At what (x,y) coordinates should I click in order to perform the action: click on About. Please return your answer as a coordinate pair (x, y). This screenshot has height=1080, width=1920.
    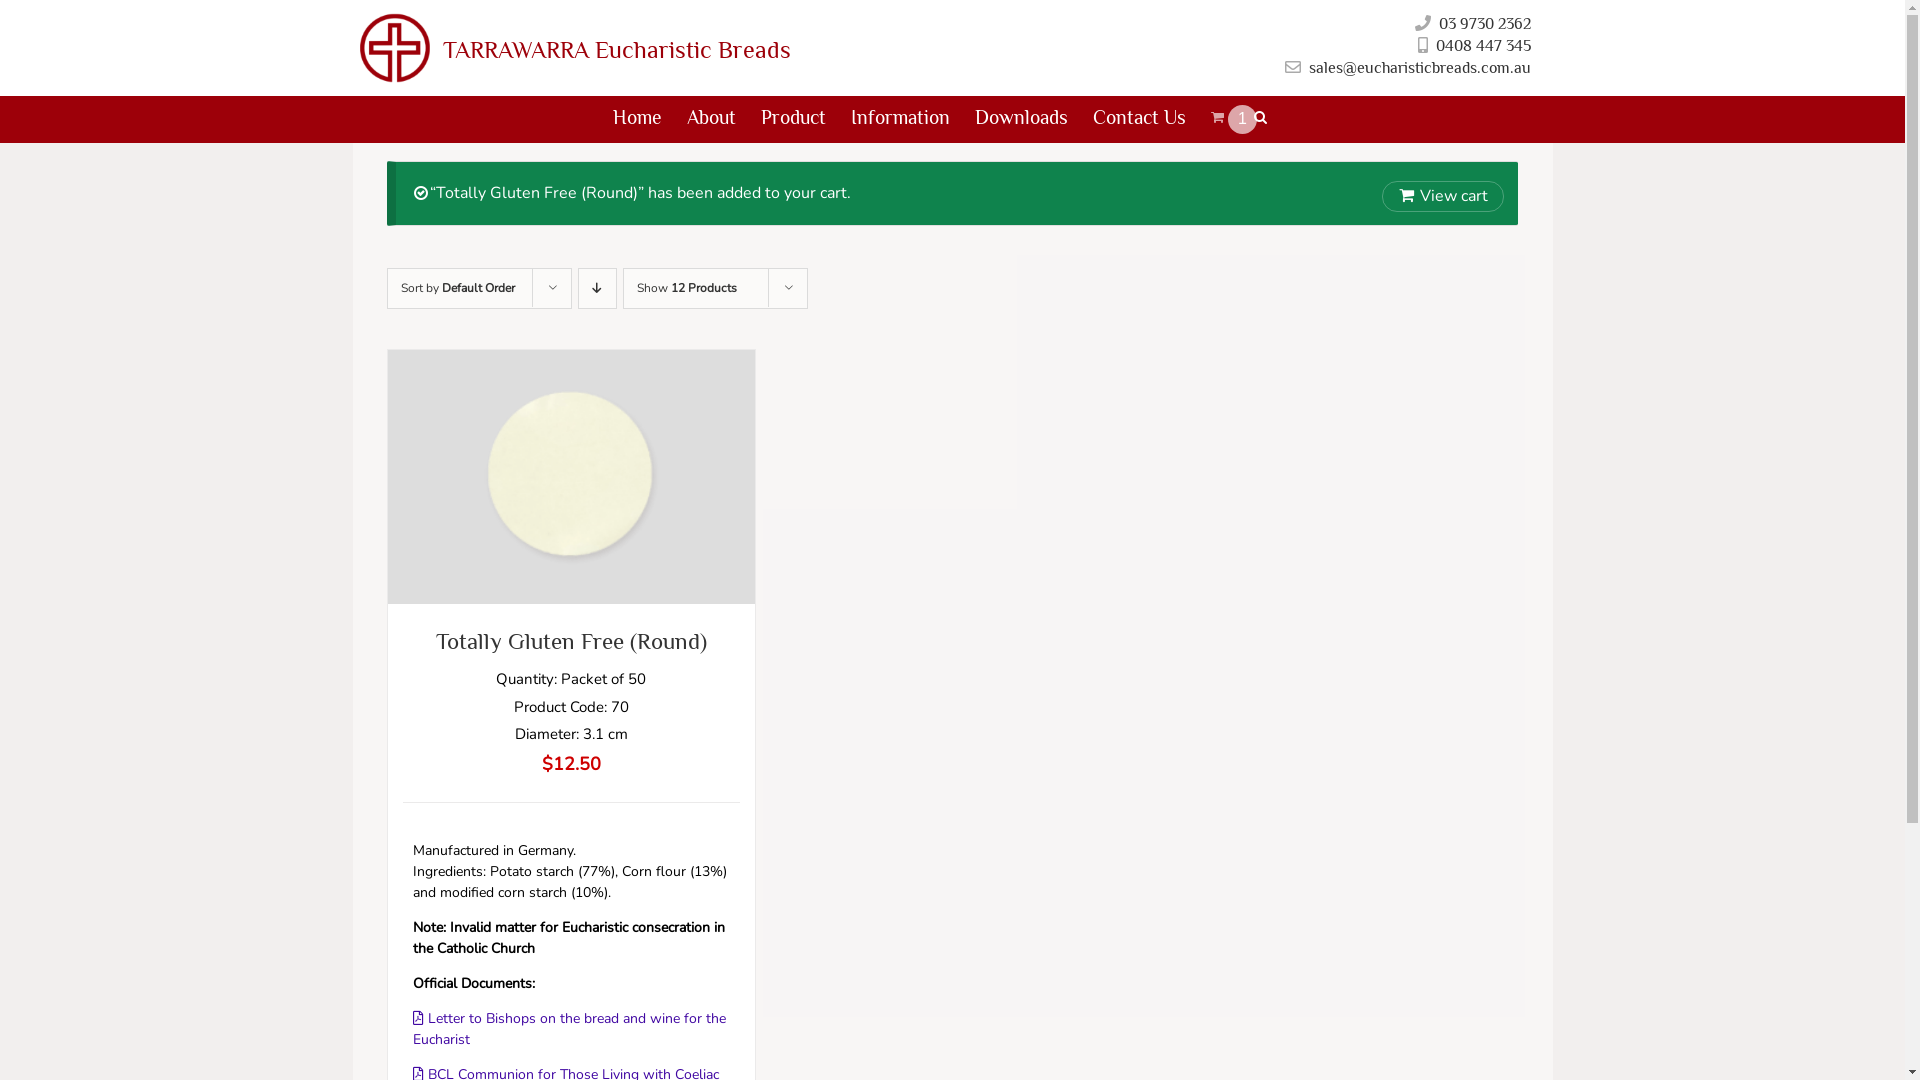
    Looking at the image, I should click on (712, 120).